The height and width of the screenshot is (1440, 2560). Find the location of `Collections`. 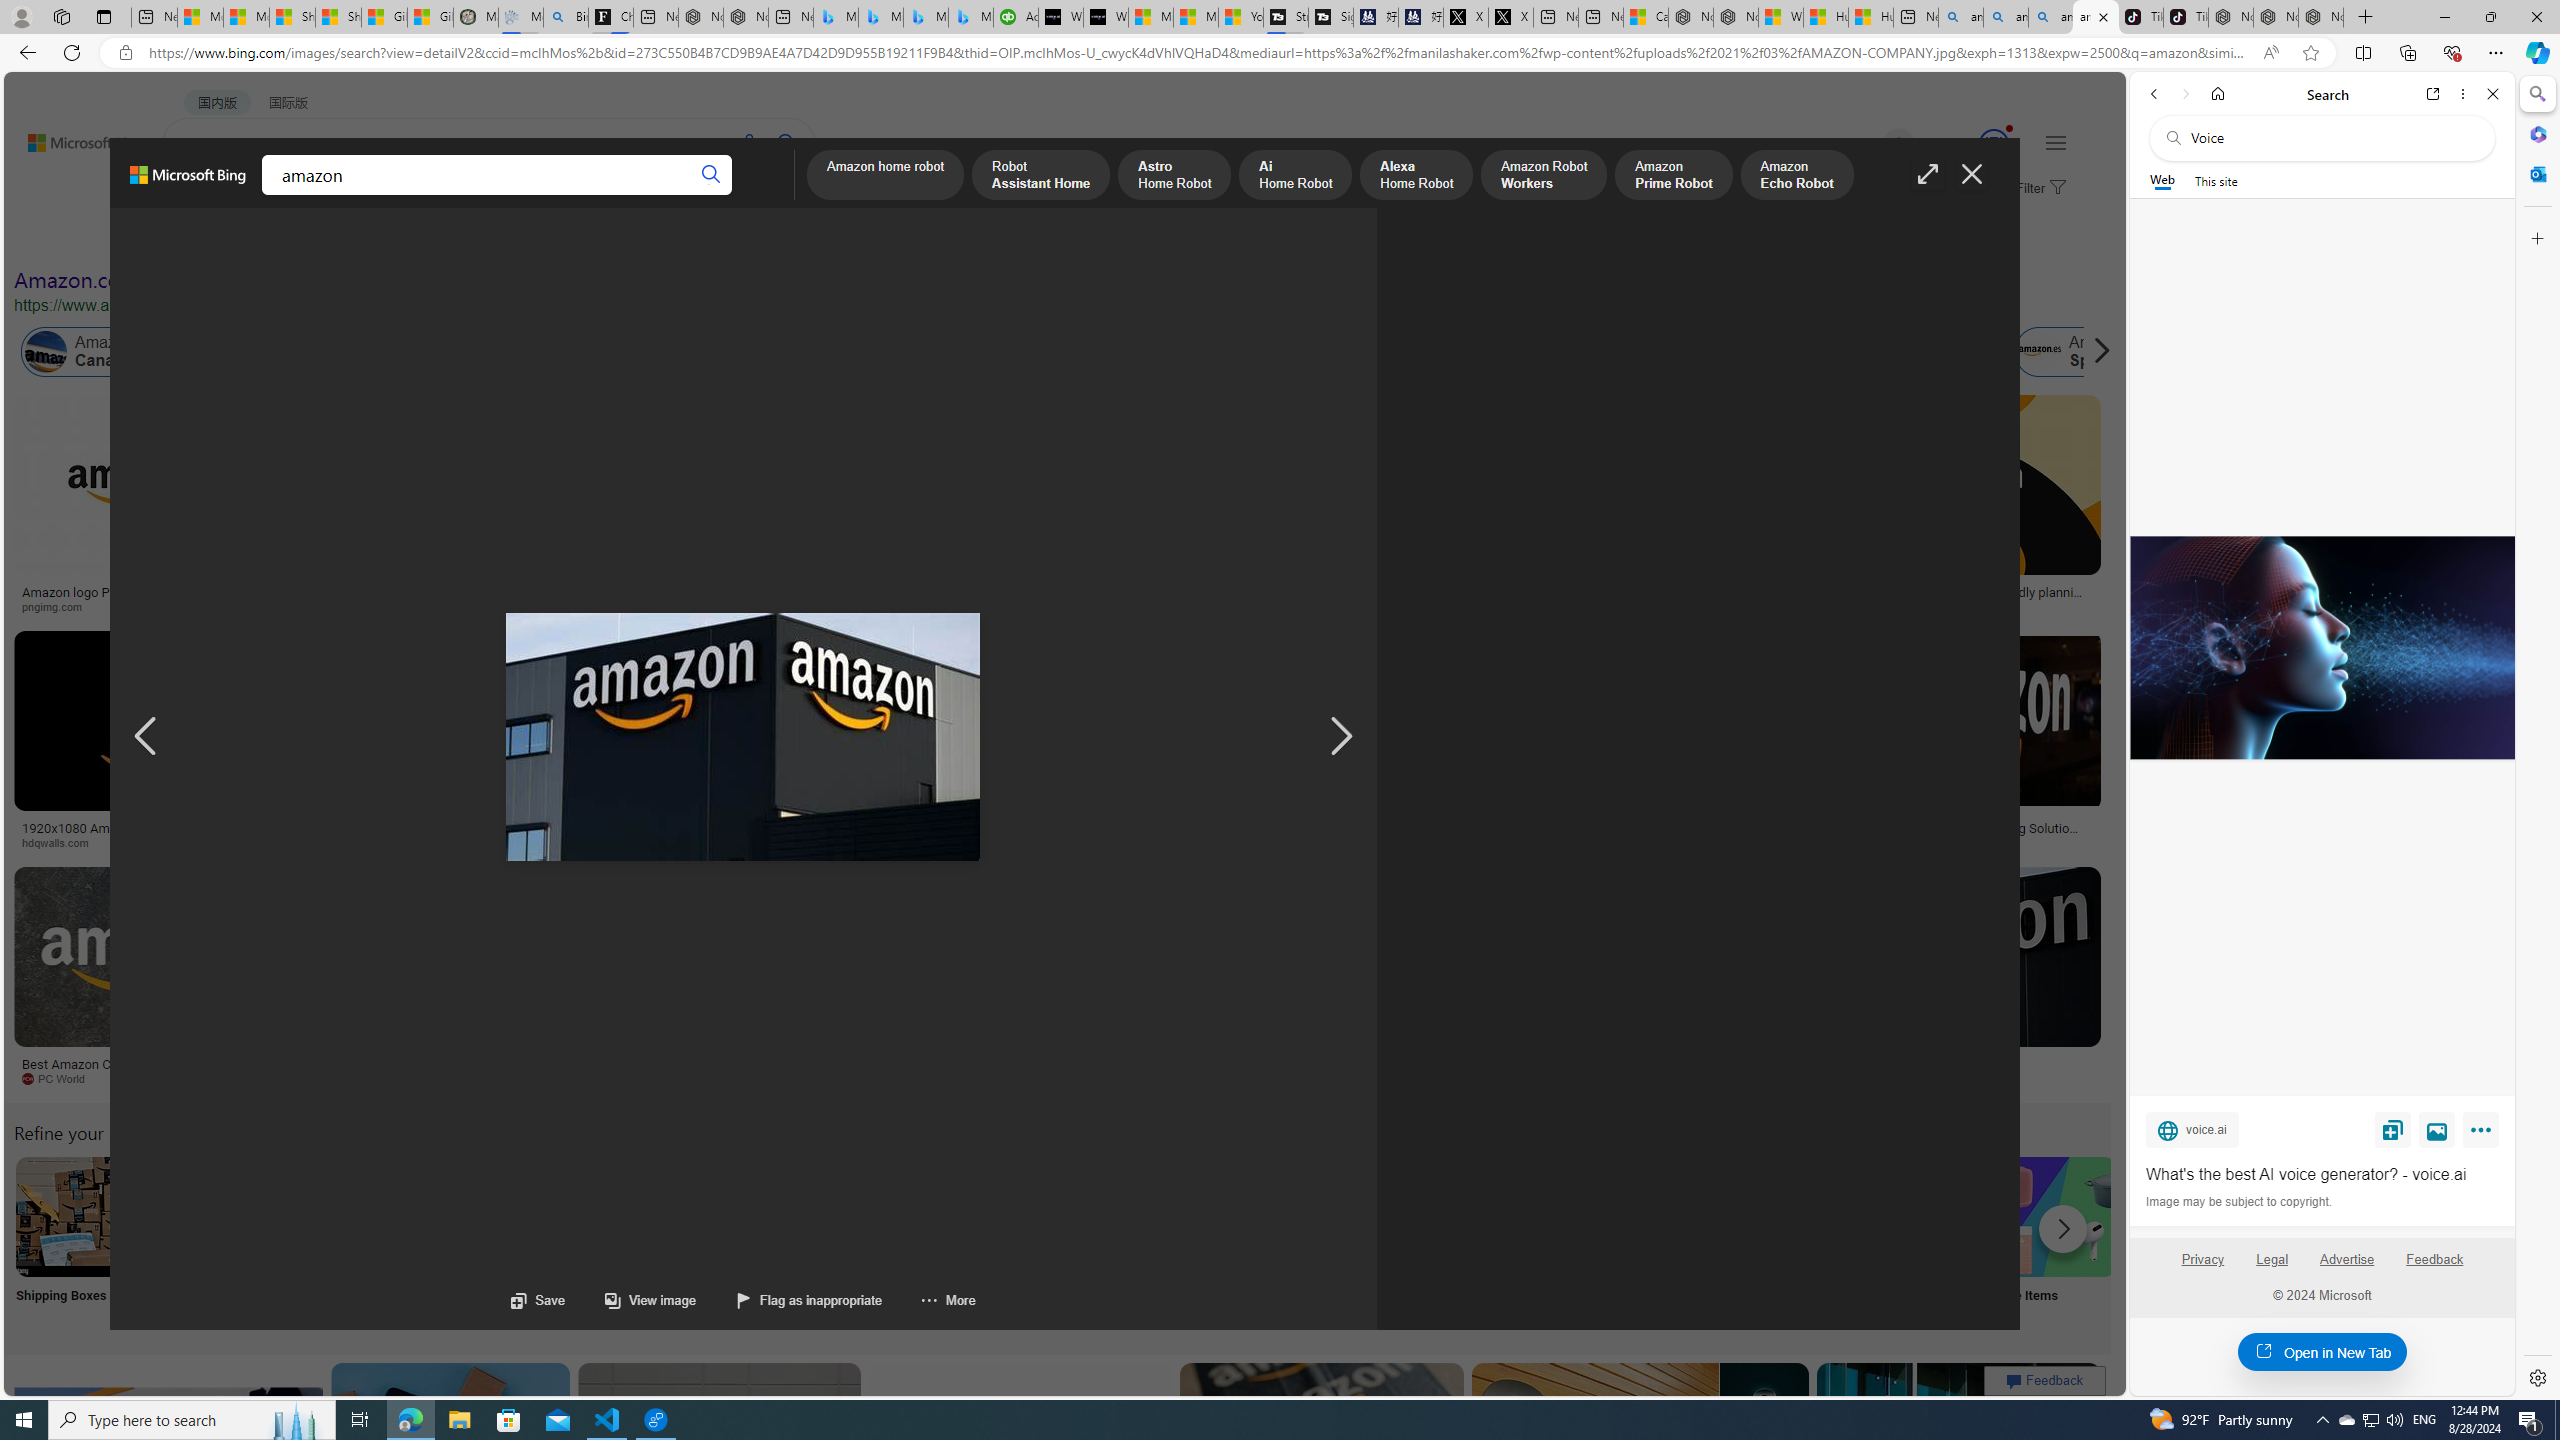

Collections is located at coordinates (2407, 52).